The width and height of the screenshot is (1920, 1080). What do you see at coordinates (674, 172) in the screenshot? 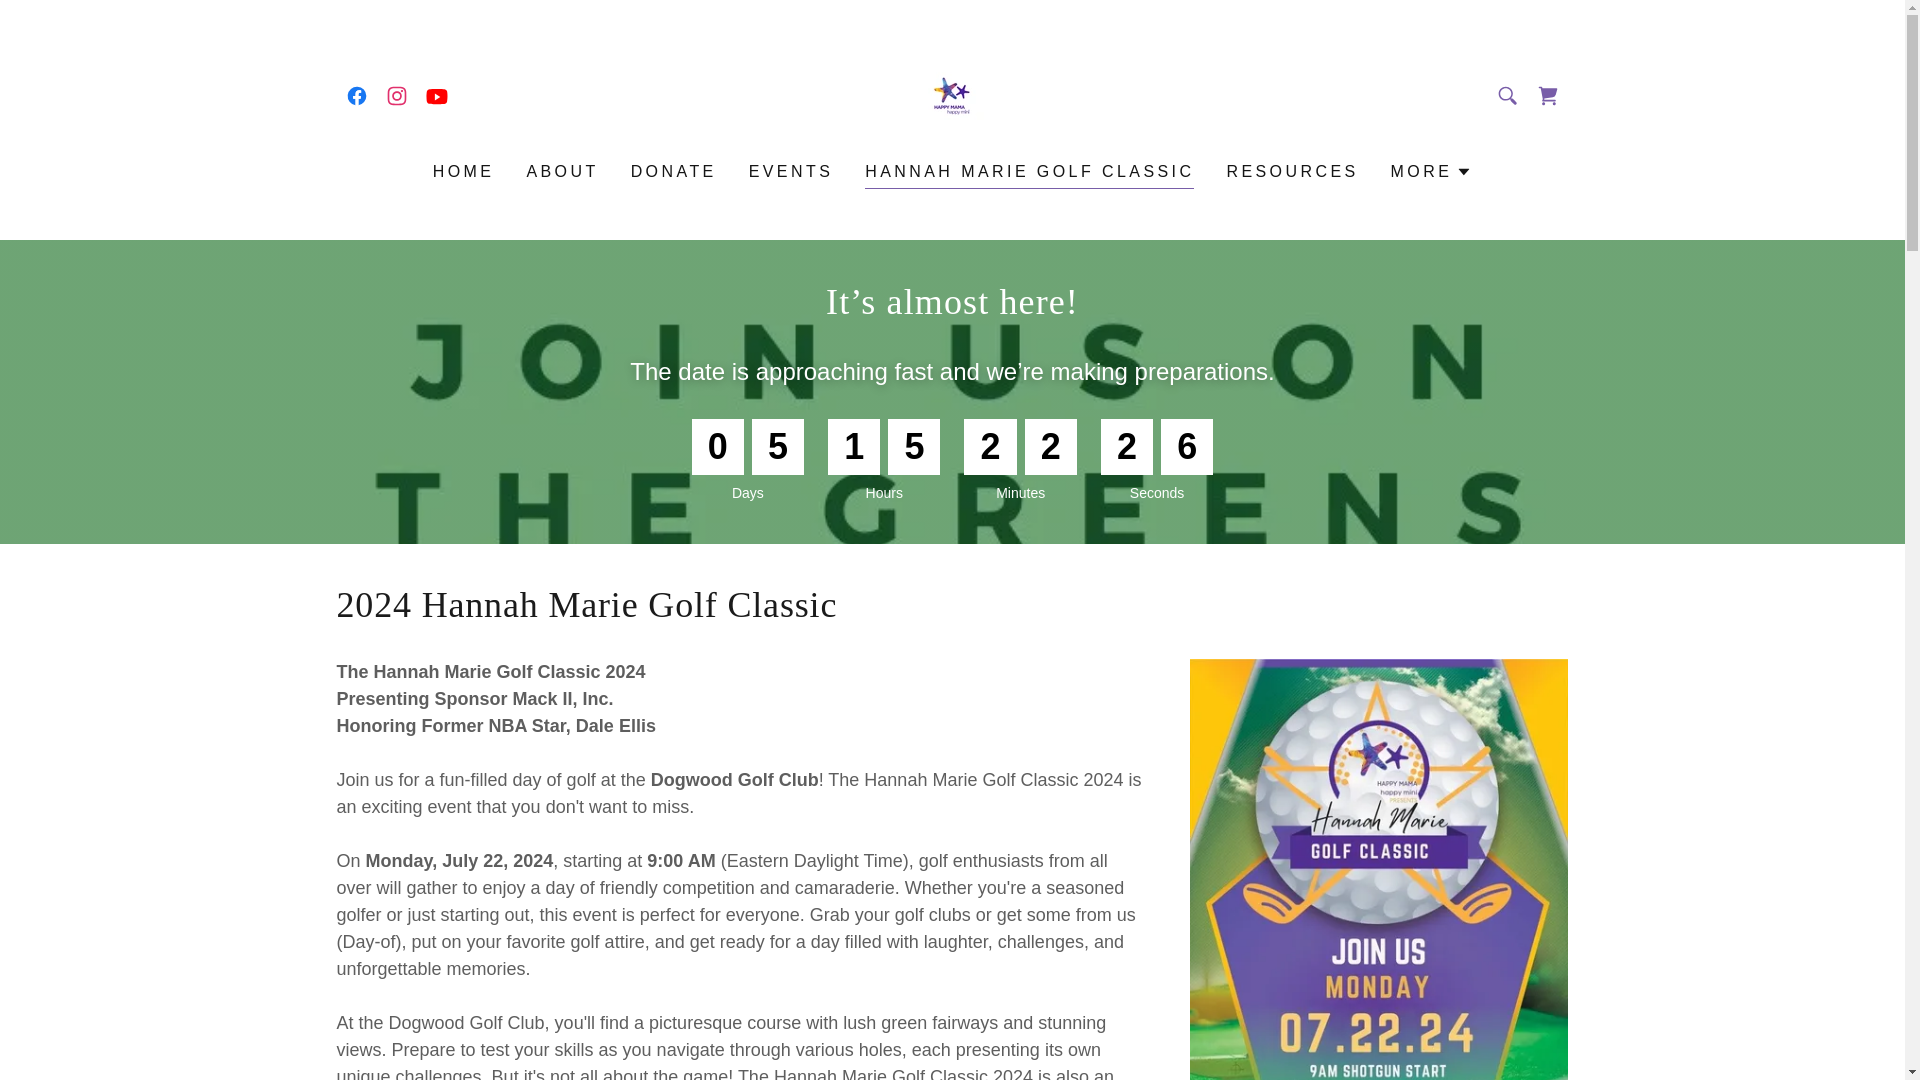
I see `DONATE` at bounding box center [674, 172].